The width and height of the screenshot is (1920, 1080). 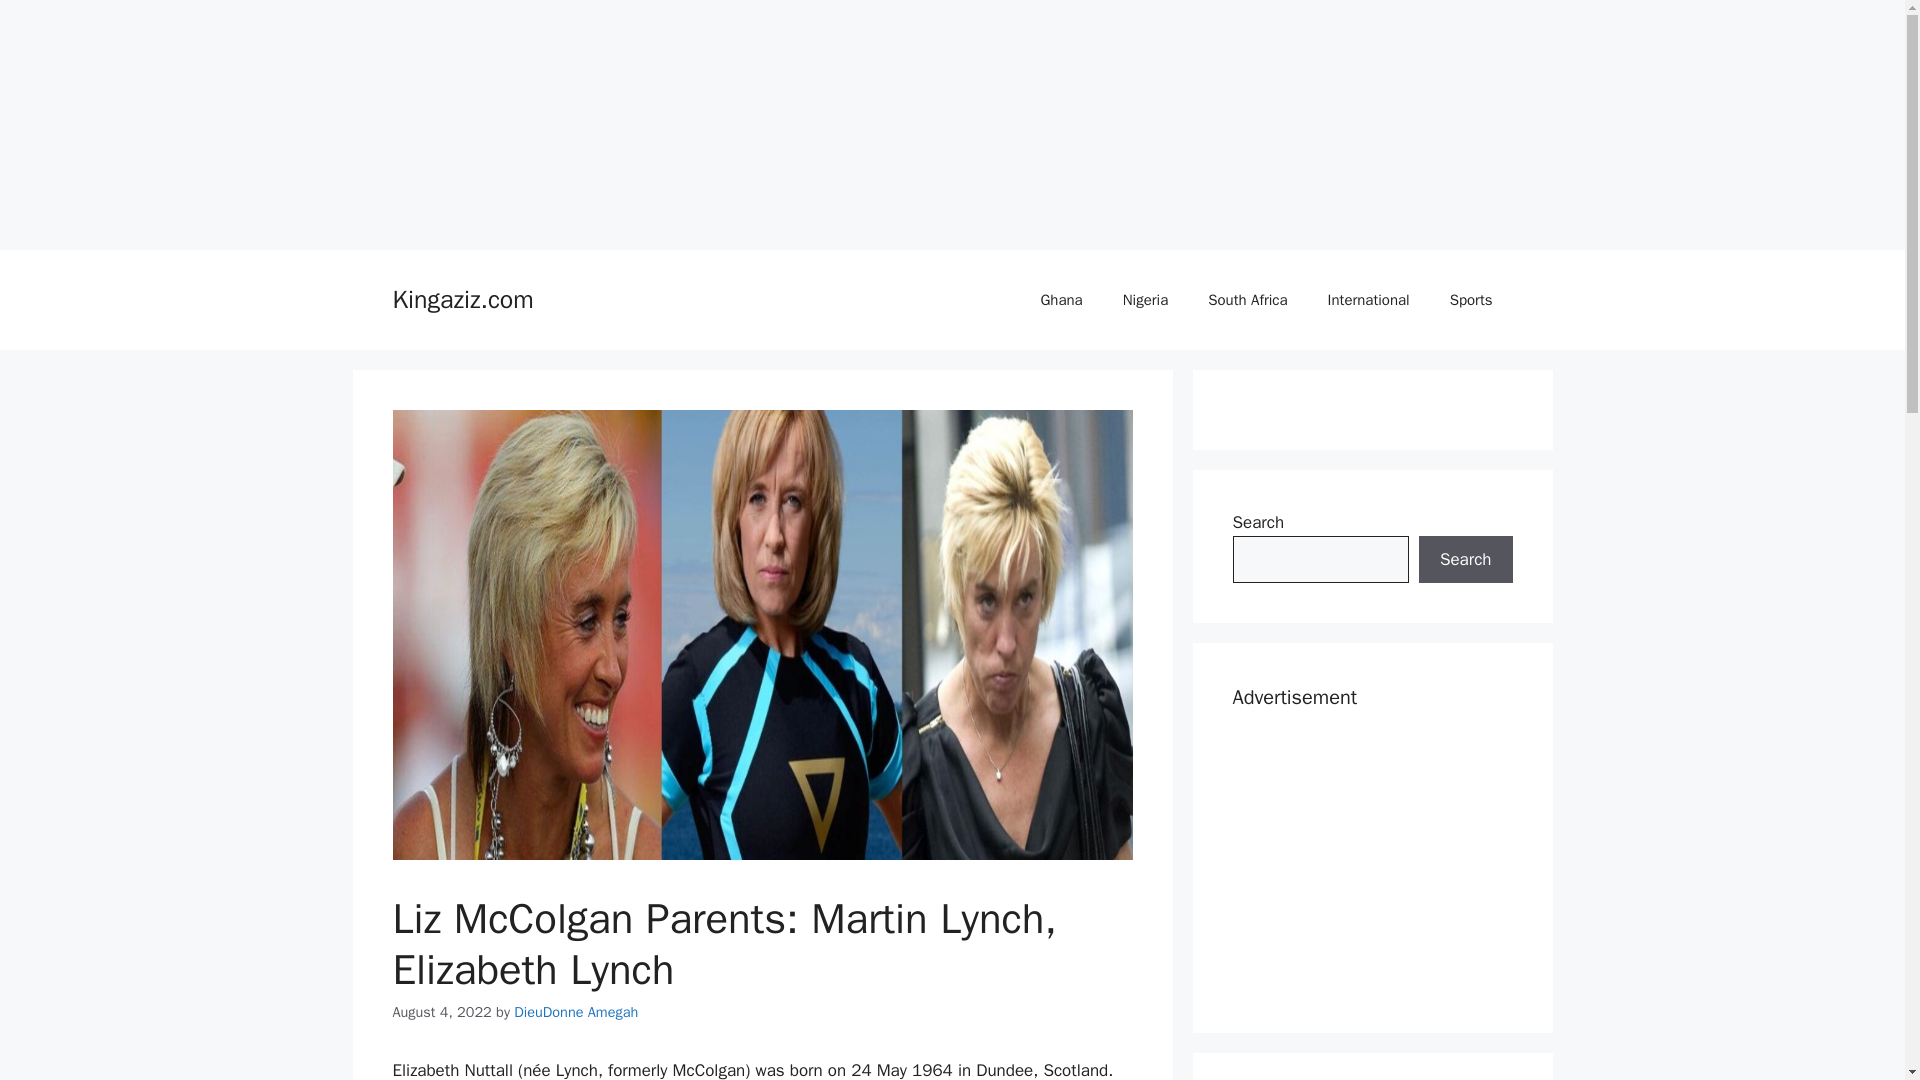 What do you see at coordinates (1465, 560) in the screenshot?
I see `Search` at bounding box center [1465, 560].